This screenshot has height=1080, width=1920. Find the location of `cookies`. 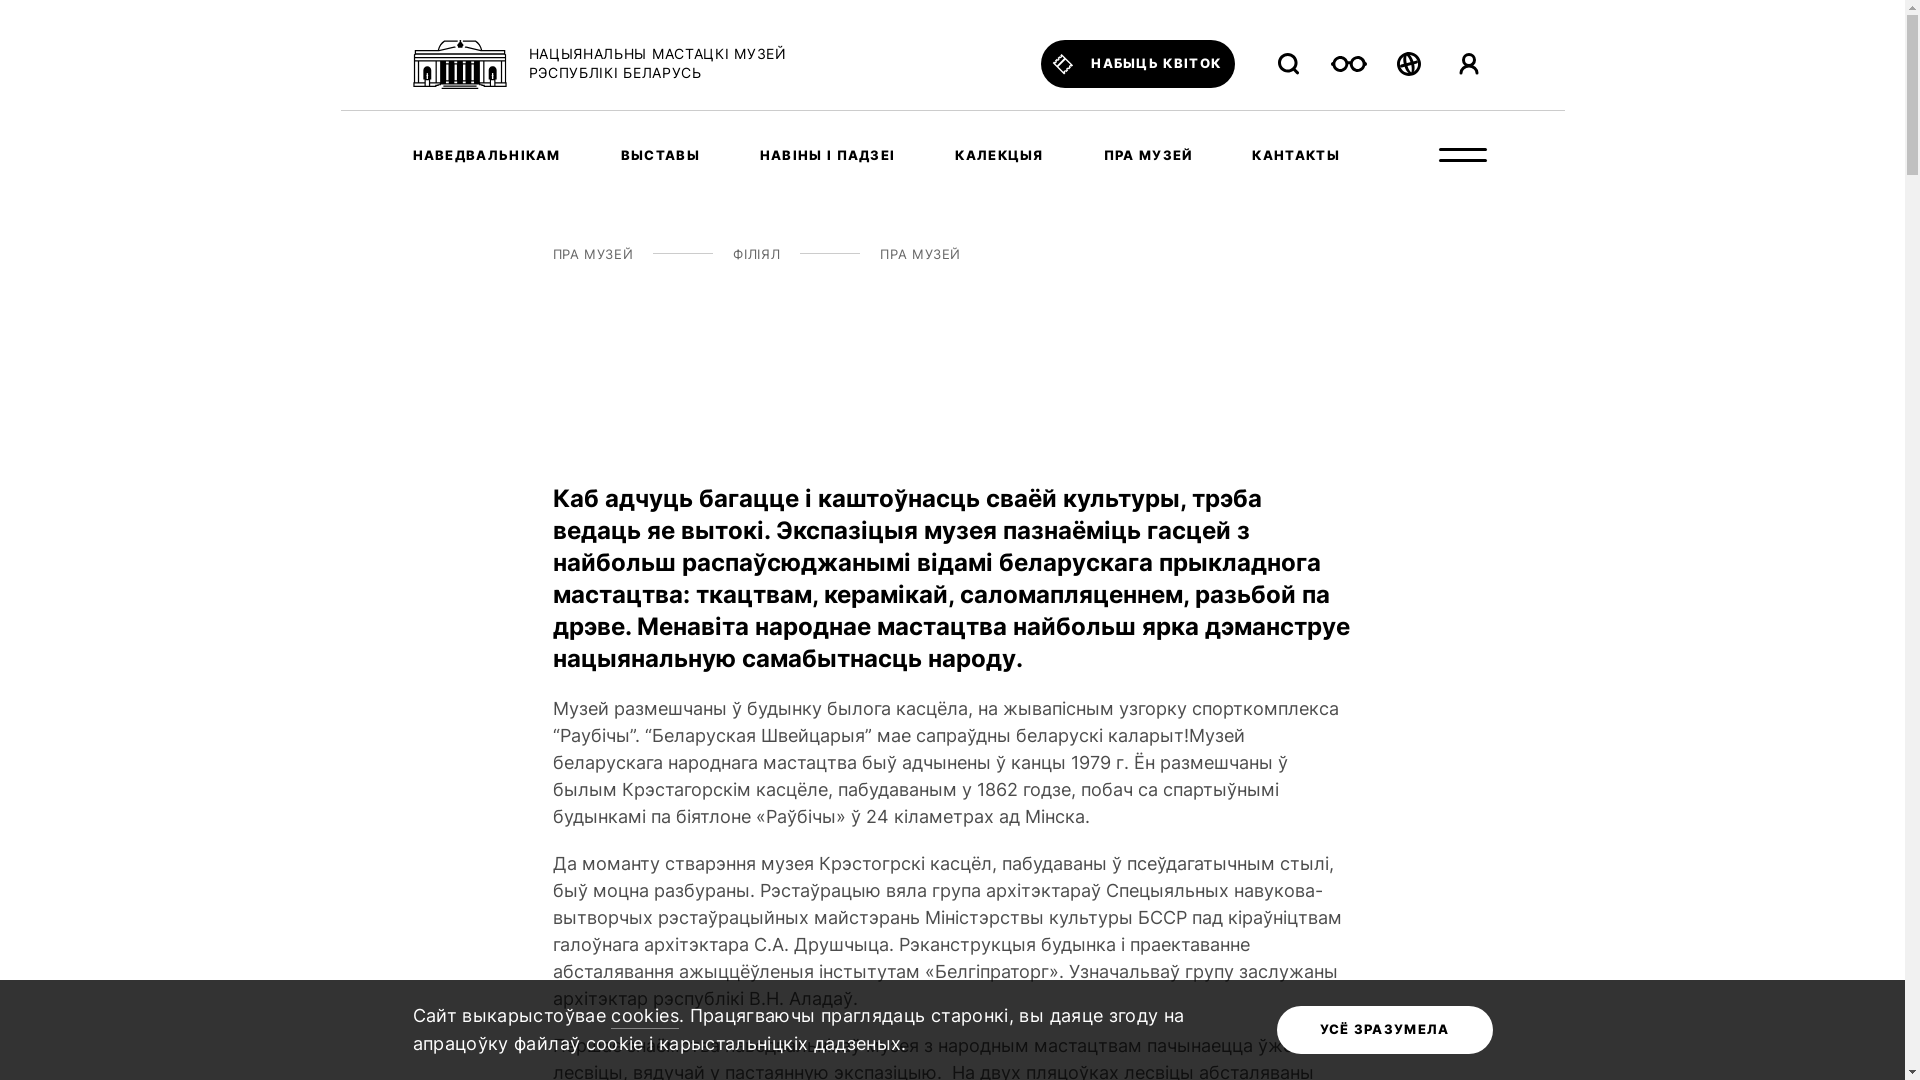

cookies is located at coordinates (645, 1017).